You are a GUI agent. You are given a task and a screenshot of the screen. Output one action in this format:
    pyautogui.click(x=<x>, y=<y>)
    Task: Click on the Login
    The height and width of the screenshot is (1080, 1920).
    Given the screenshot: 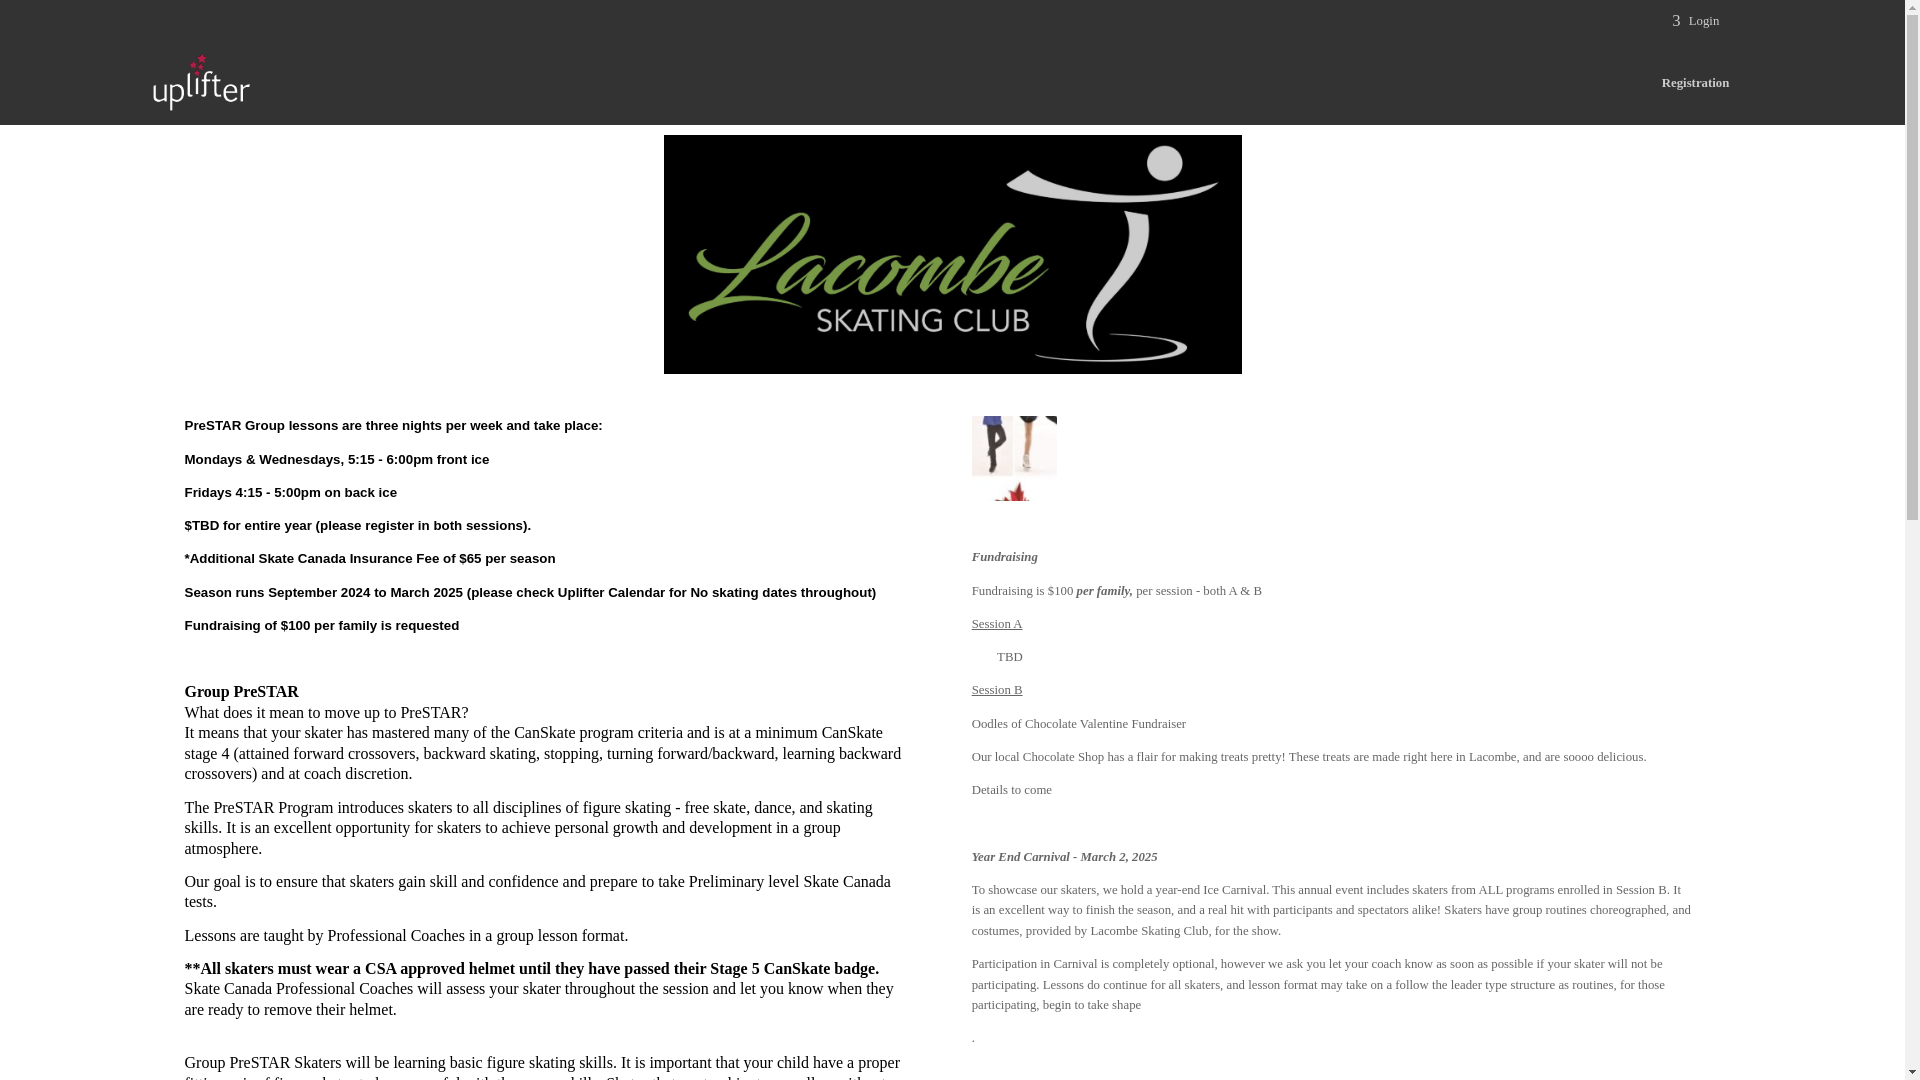 What is the action you would take?
    pyautogui.click(x=1695, y=20)
    